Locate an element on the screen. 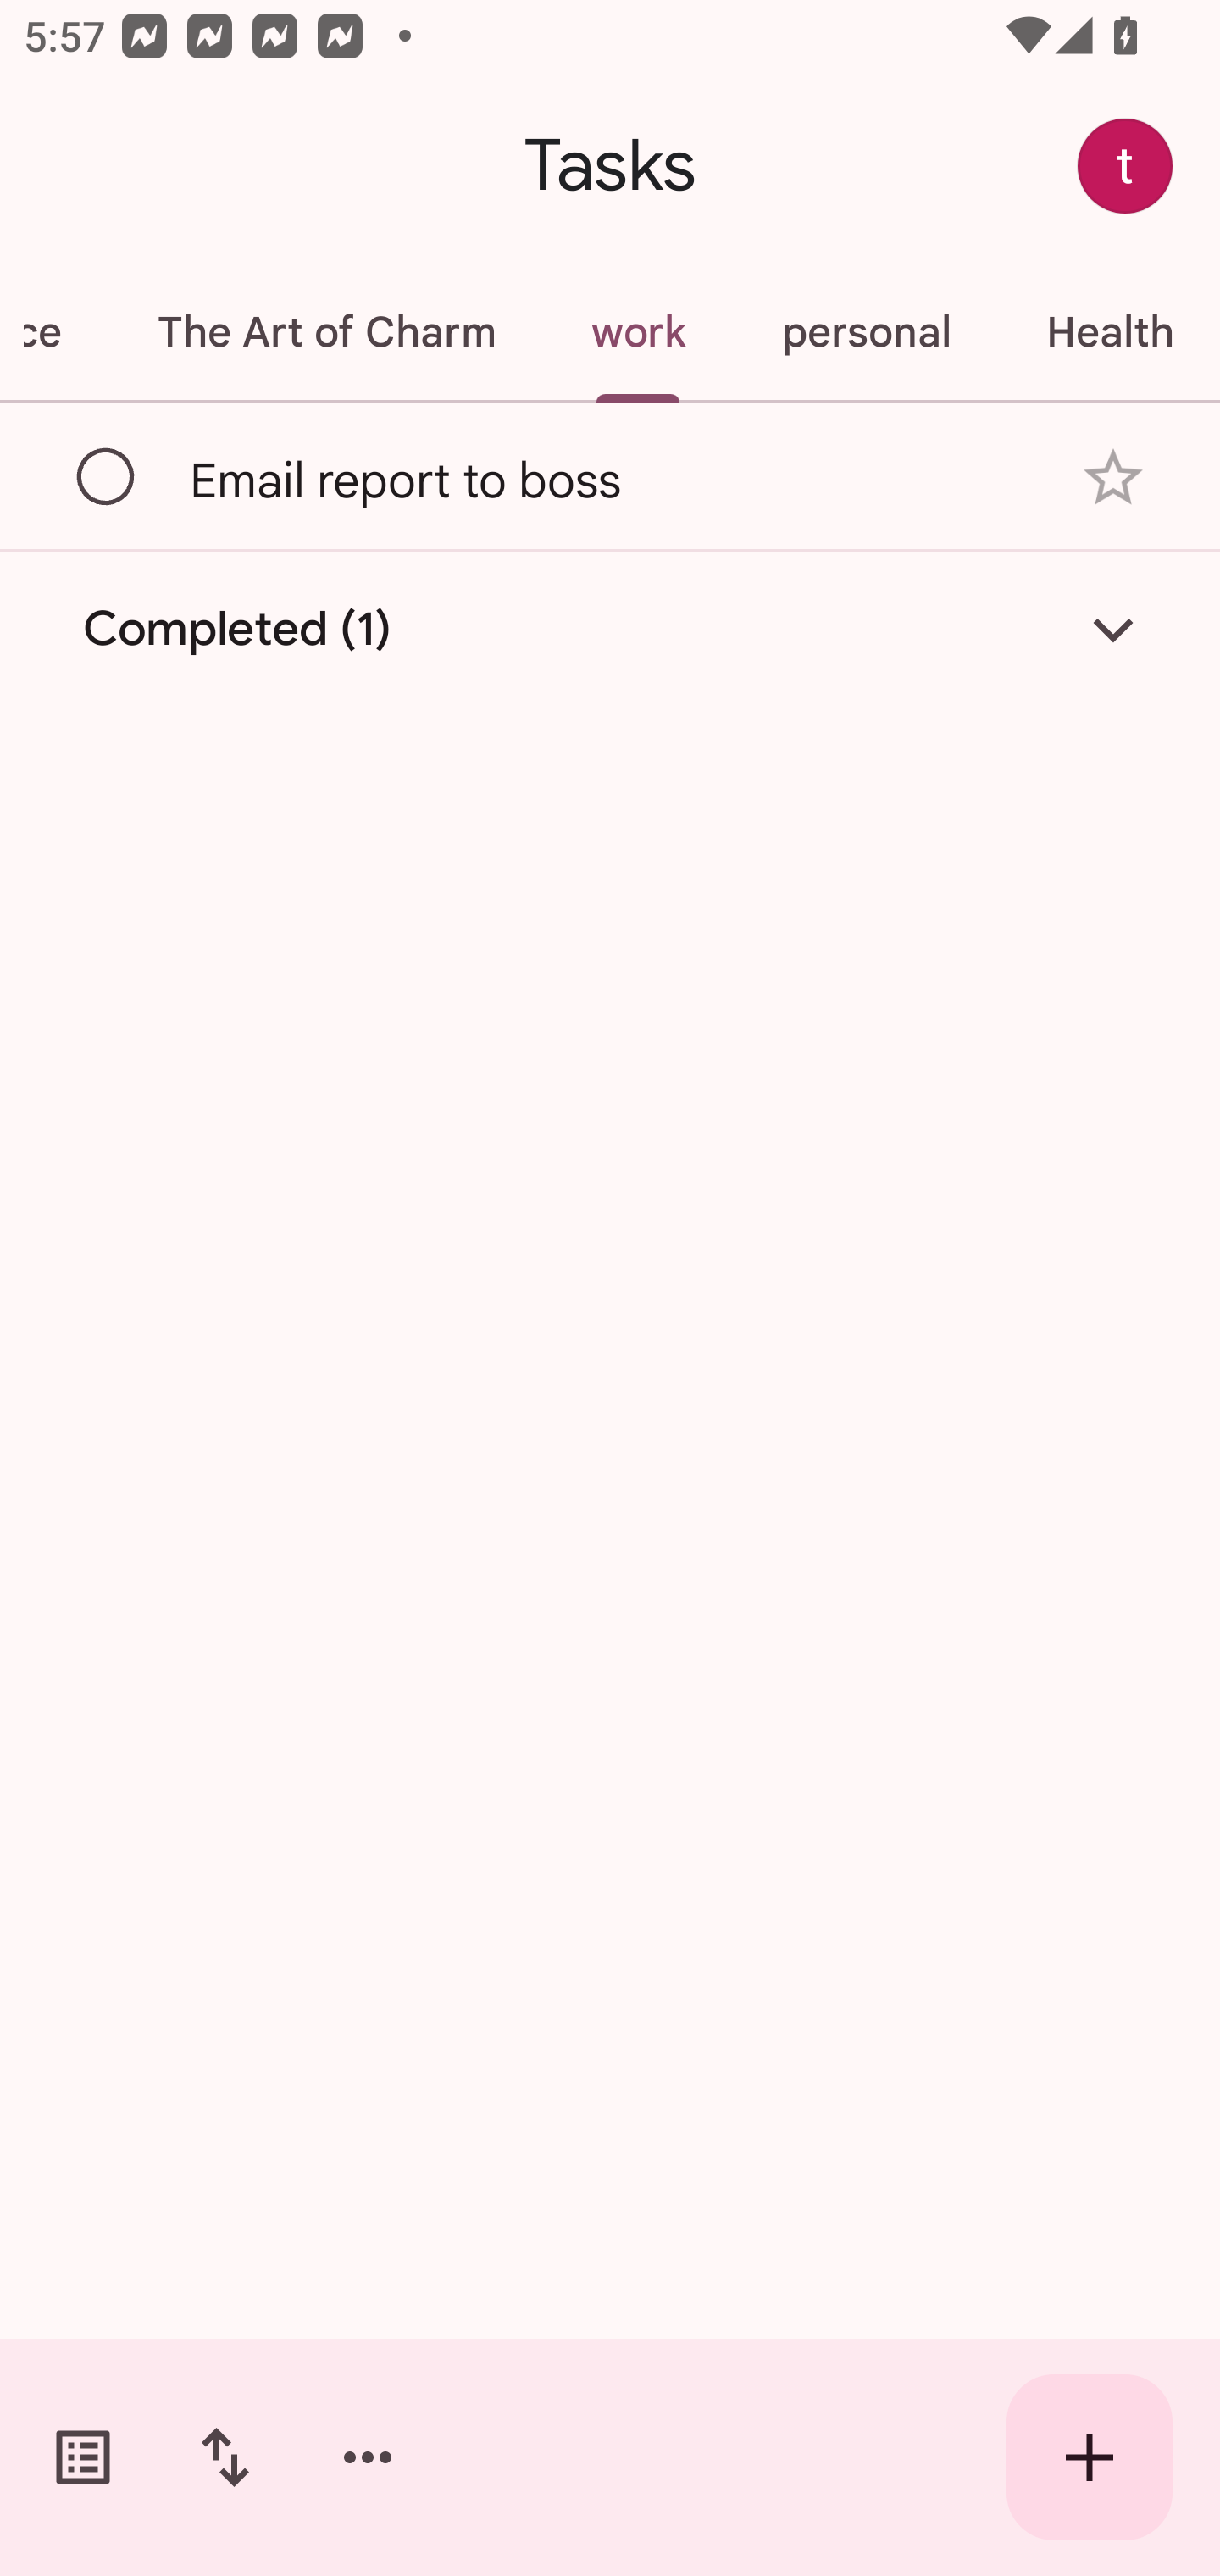 This screenshot has width=1220, height=2576. Create new task is located at coordinates (1090, 2457).